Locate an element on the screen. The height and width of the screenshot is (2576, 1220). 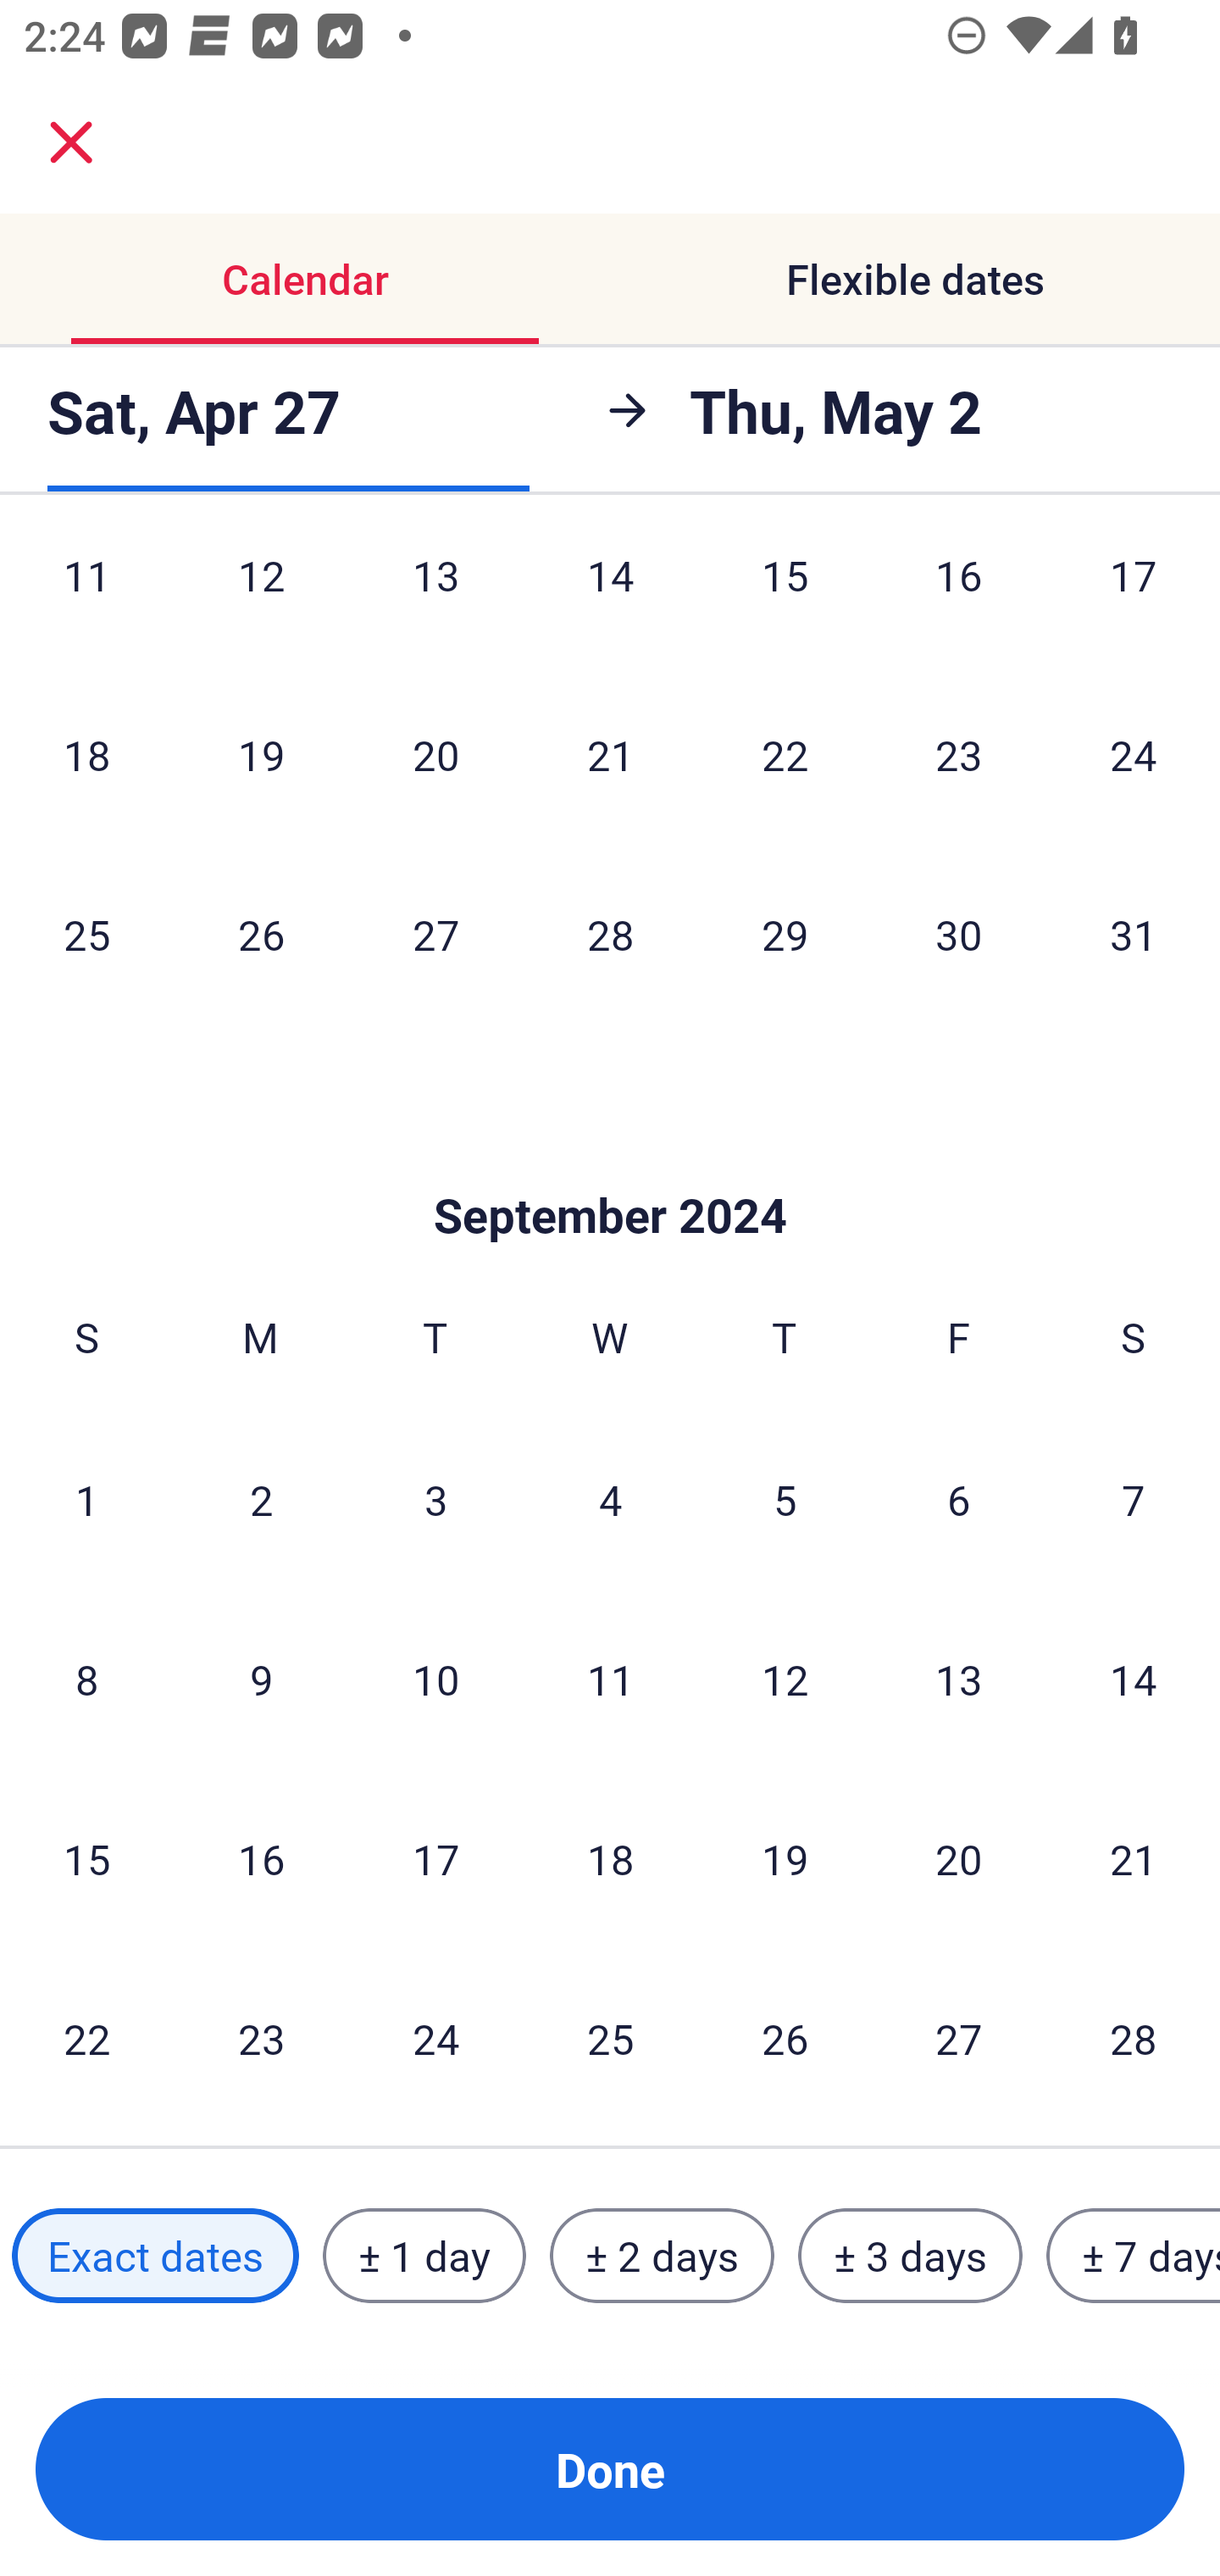
5 Thursday, September 5, 2024 is located at coordinates (785, 1498).